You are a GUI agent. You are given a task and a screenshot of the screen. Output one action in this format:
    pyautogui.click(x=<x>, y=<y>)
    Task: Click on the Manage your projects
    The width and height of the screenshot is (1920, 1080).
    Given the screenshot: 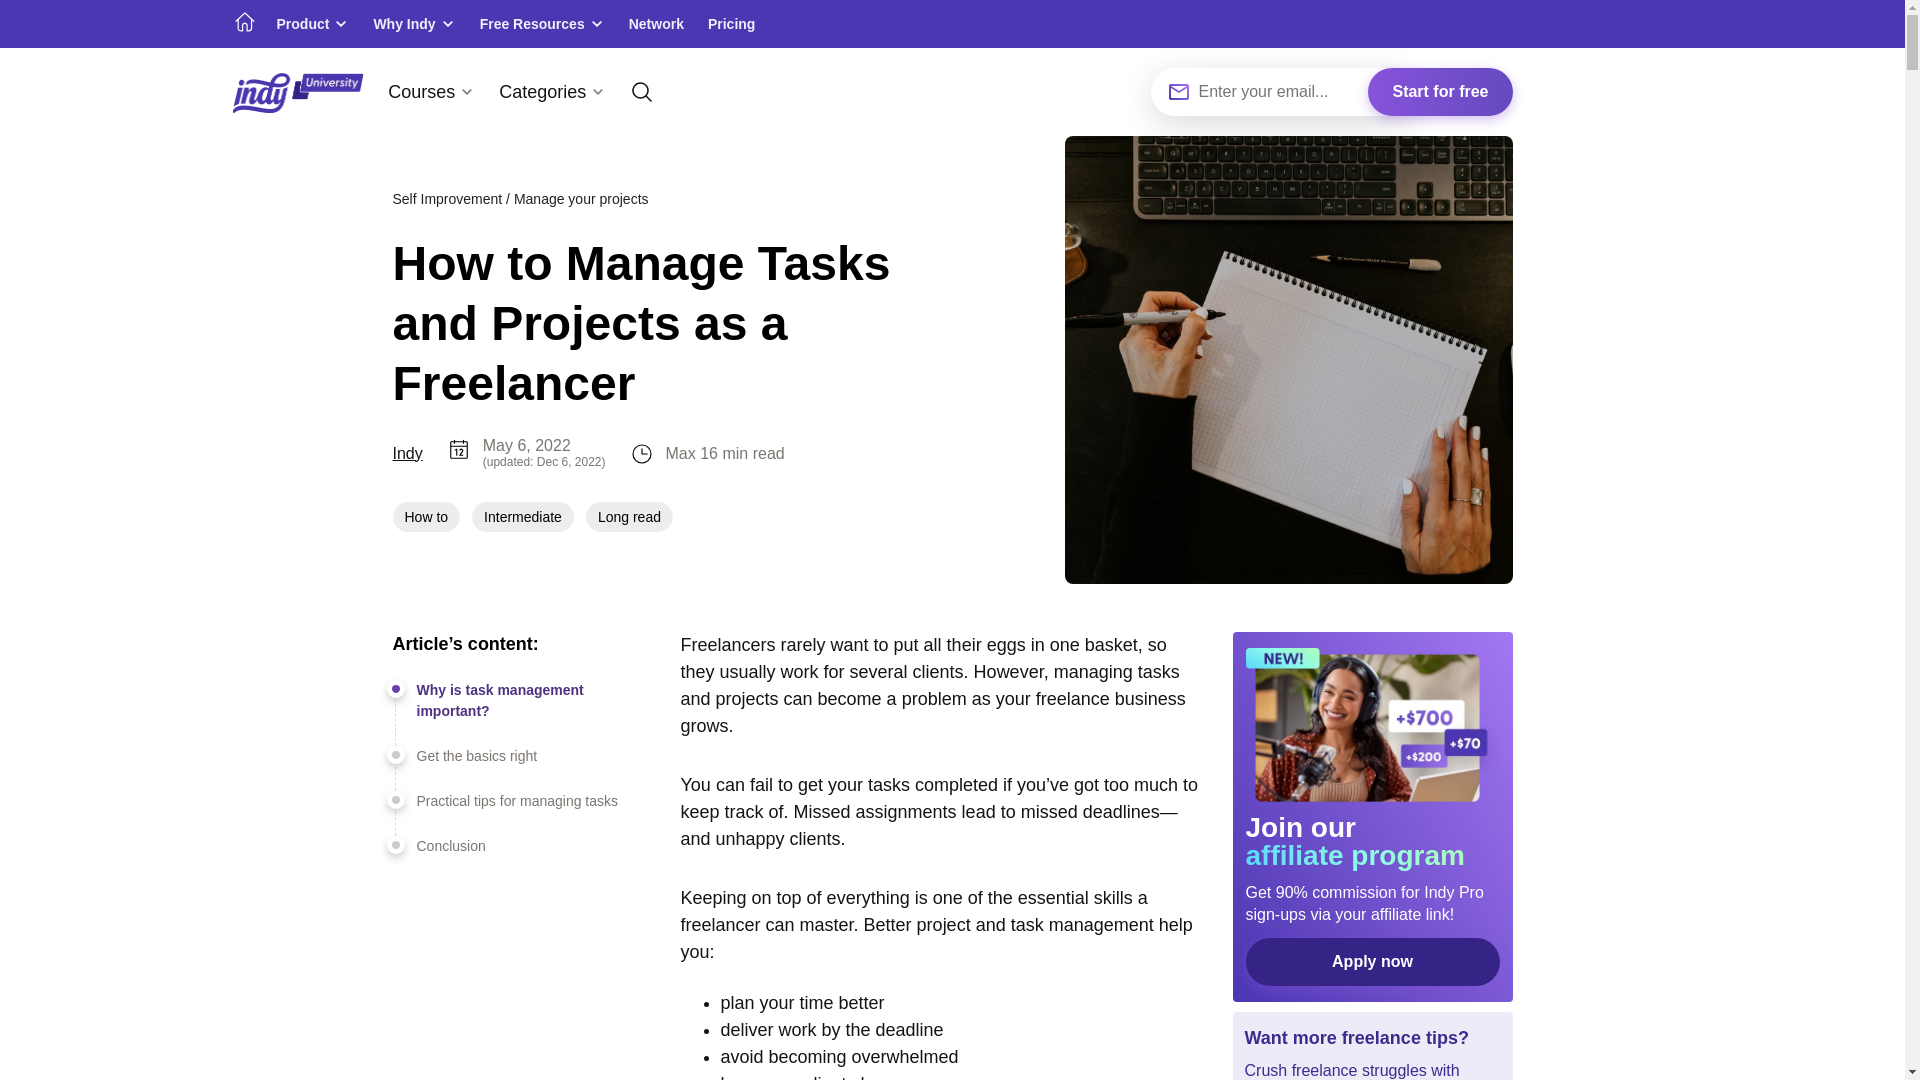 What is the action you would take?
    pyautogui.click(x=581, y=198)
    